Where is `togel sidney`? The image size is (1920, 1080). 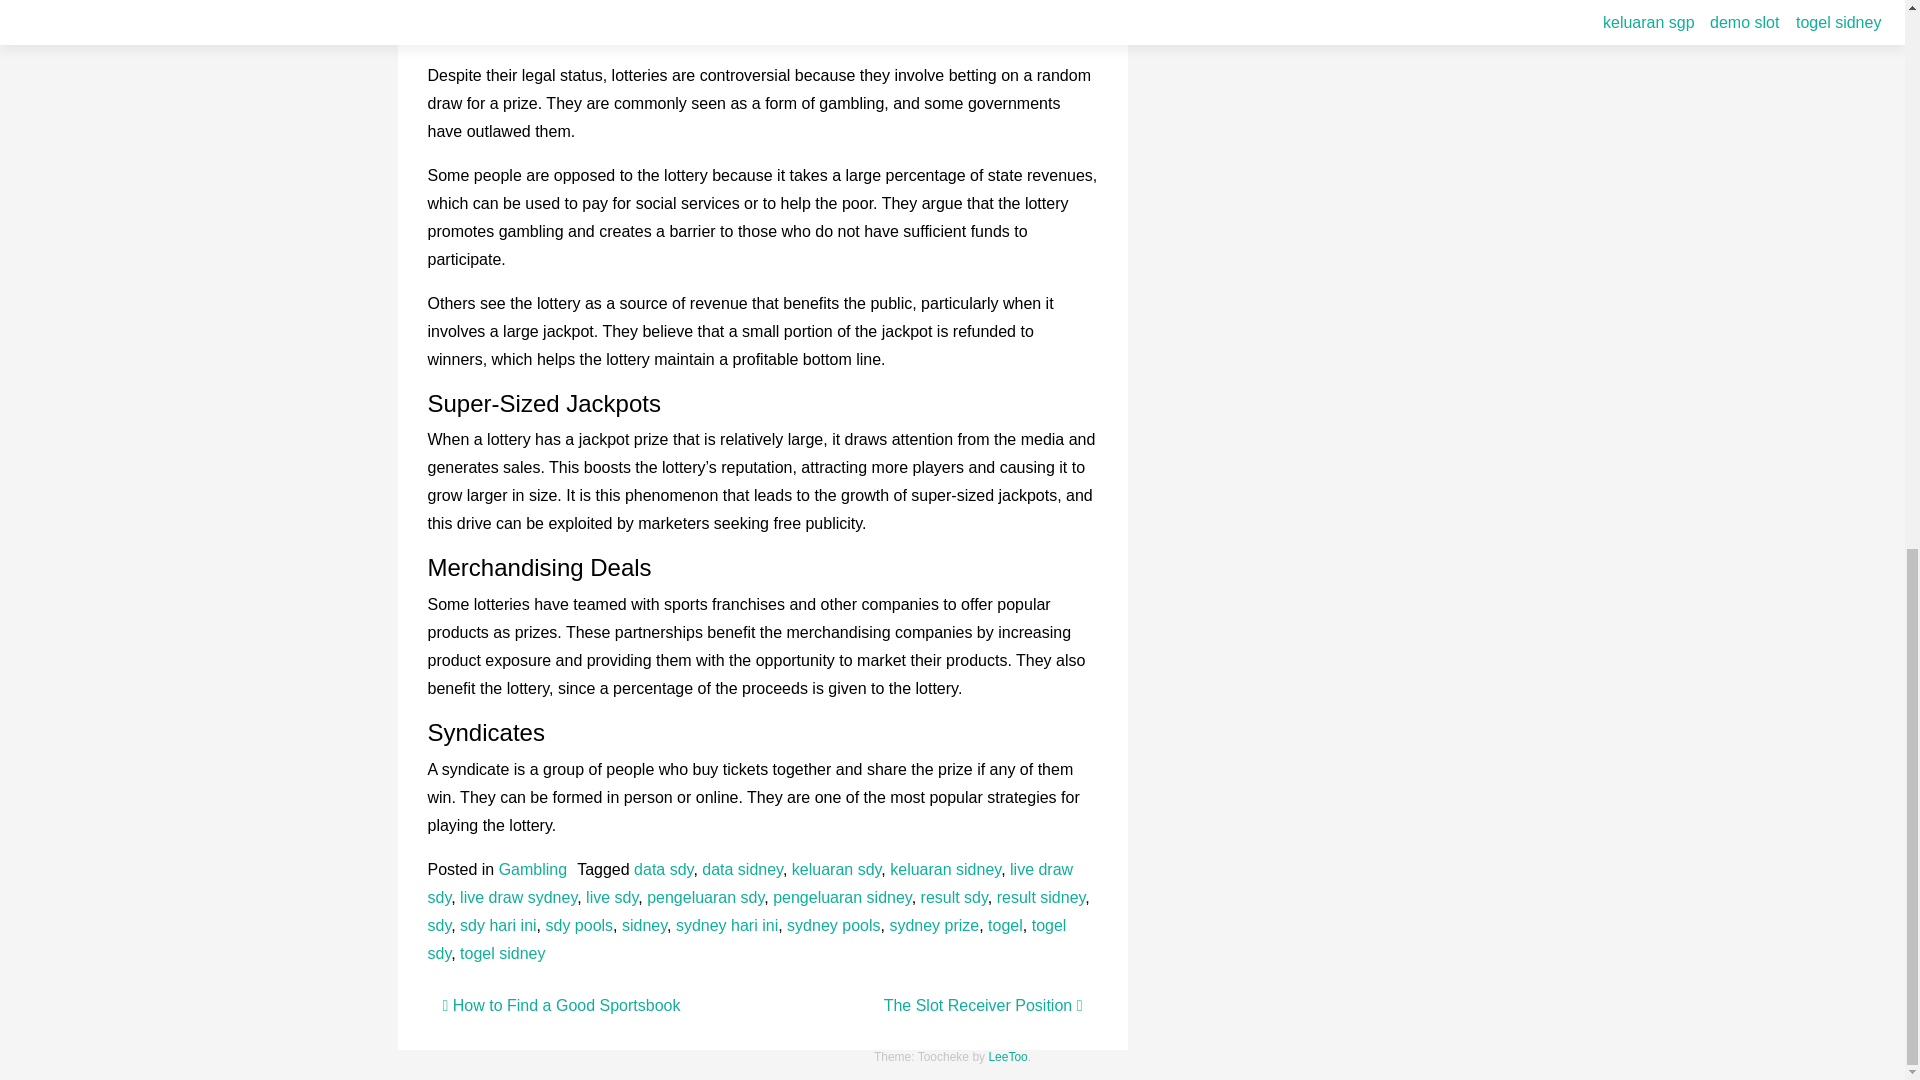 togel sidney is located at coordinates (502, 954).